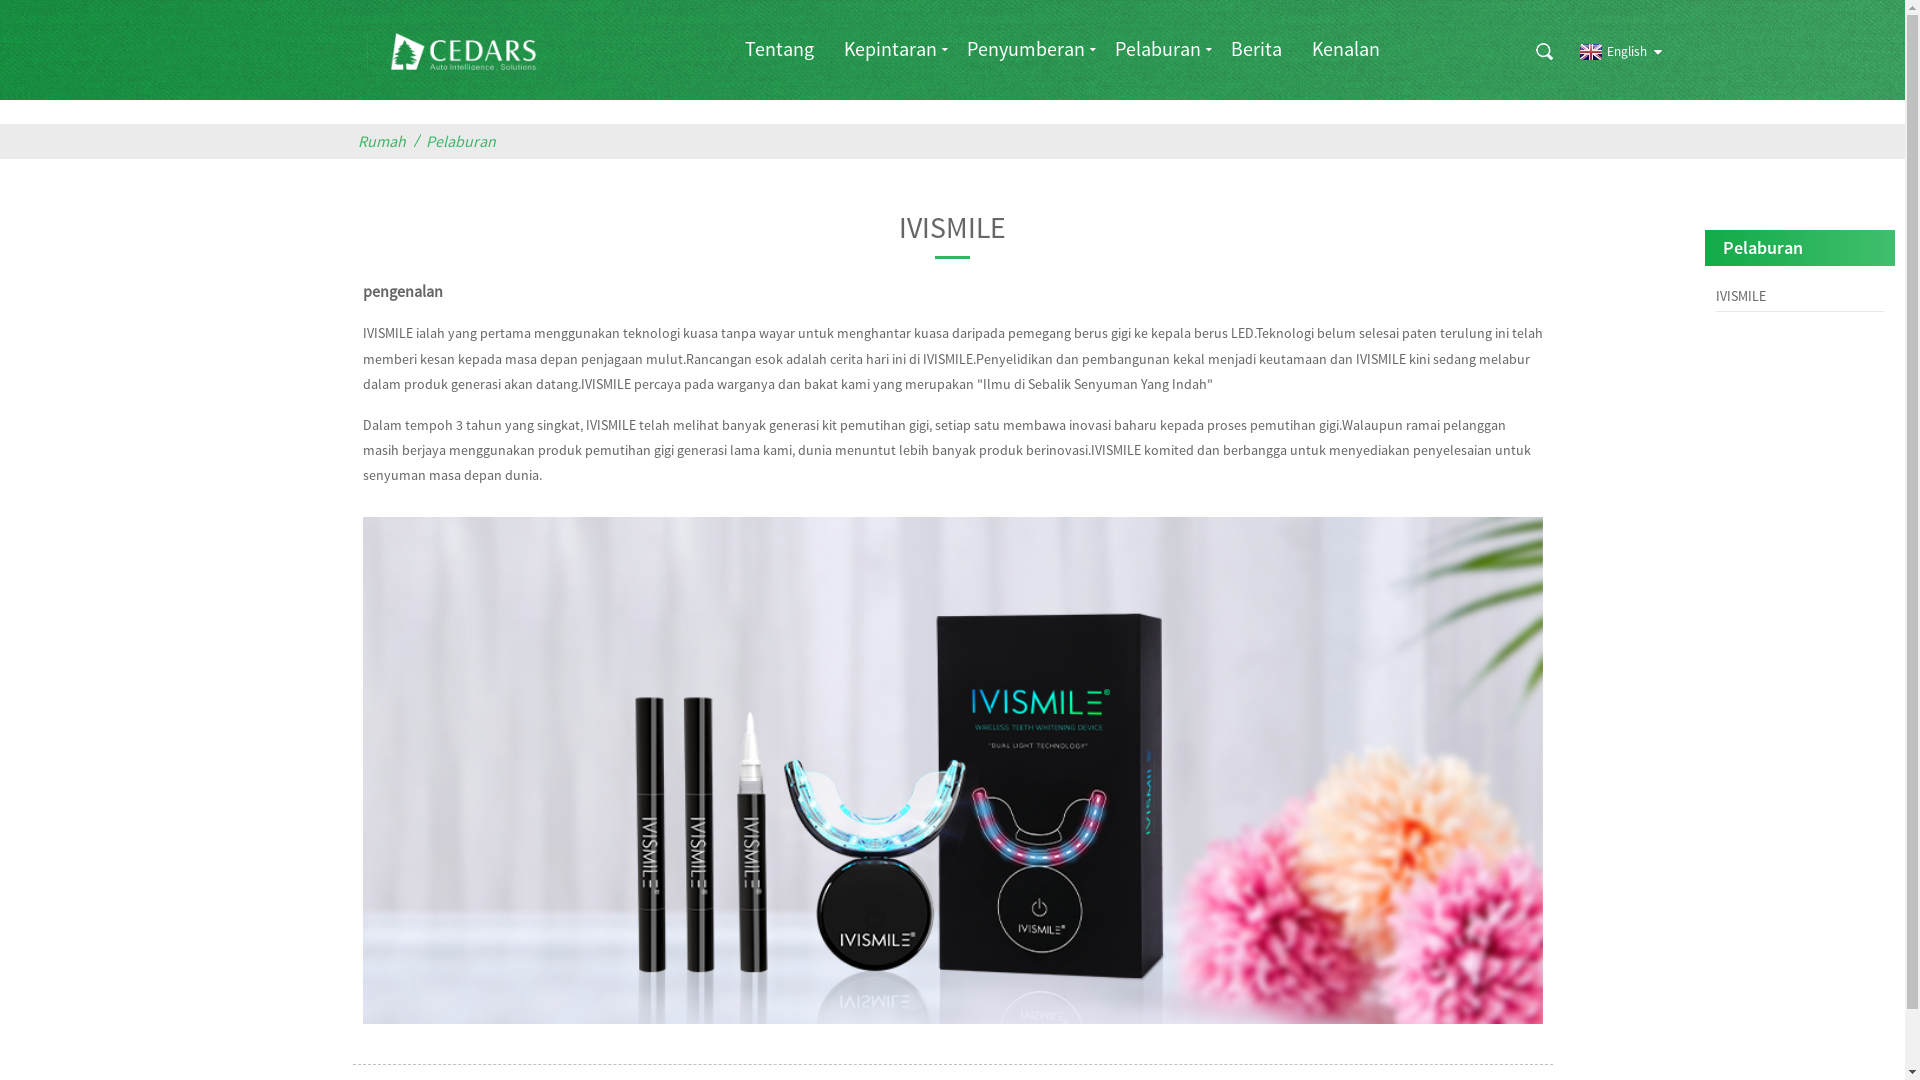 Image resolution: width=1920 pixels, height=1080 pixels. I want to click on Penyumberan, so click(1026, 48).